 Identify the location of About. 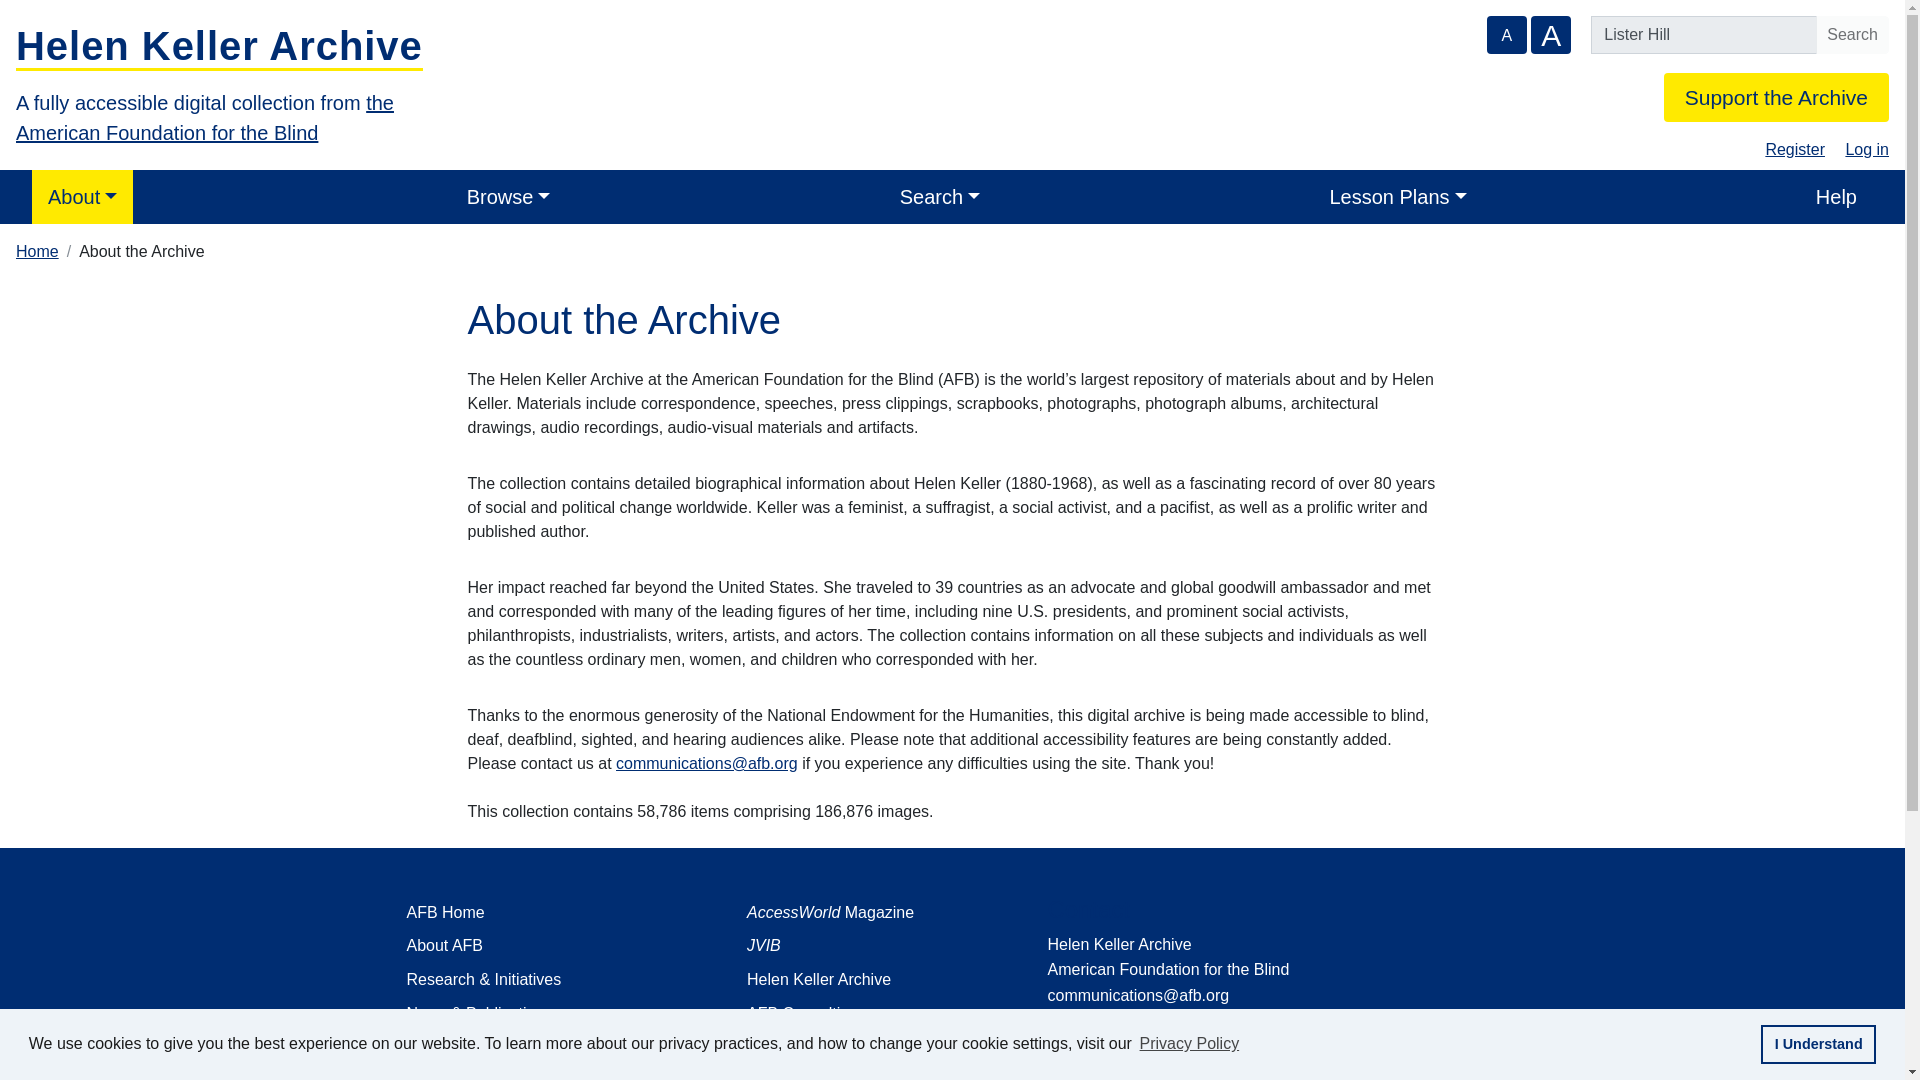
(82, 196).